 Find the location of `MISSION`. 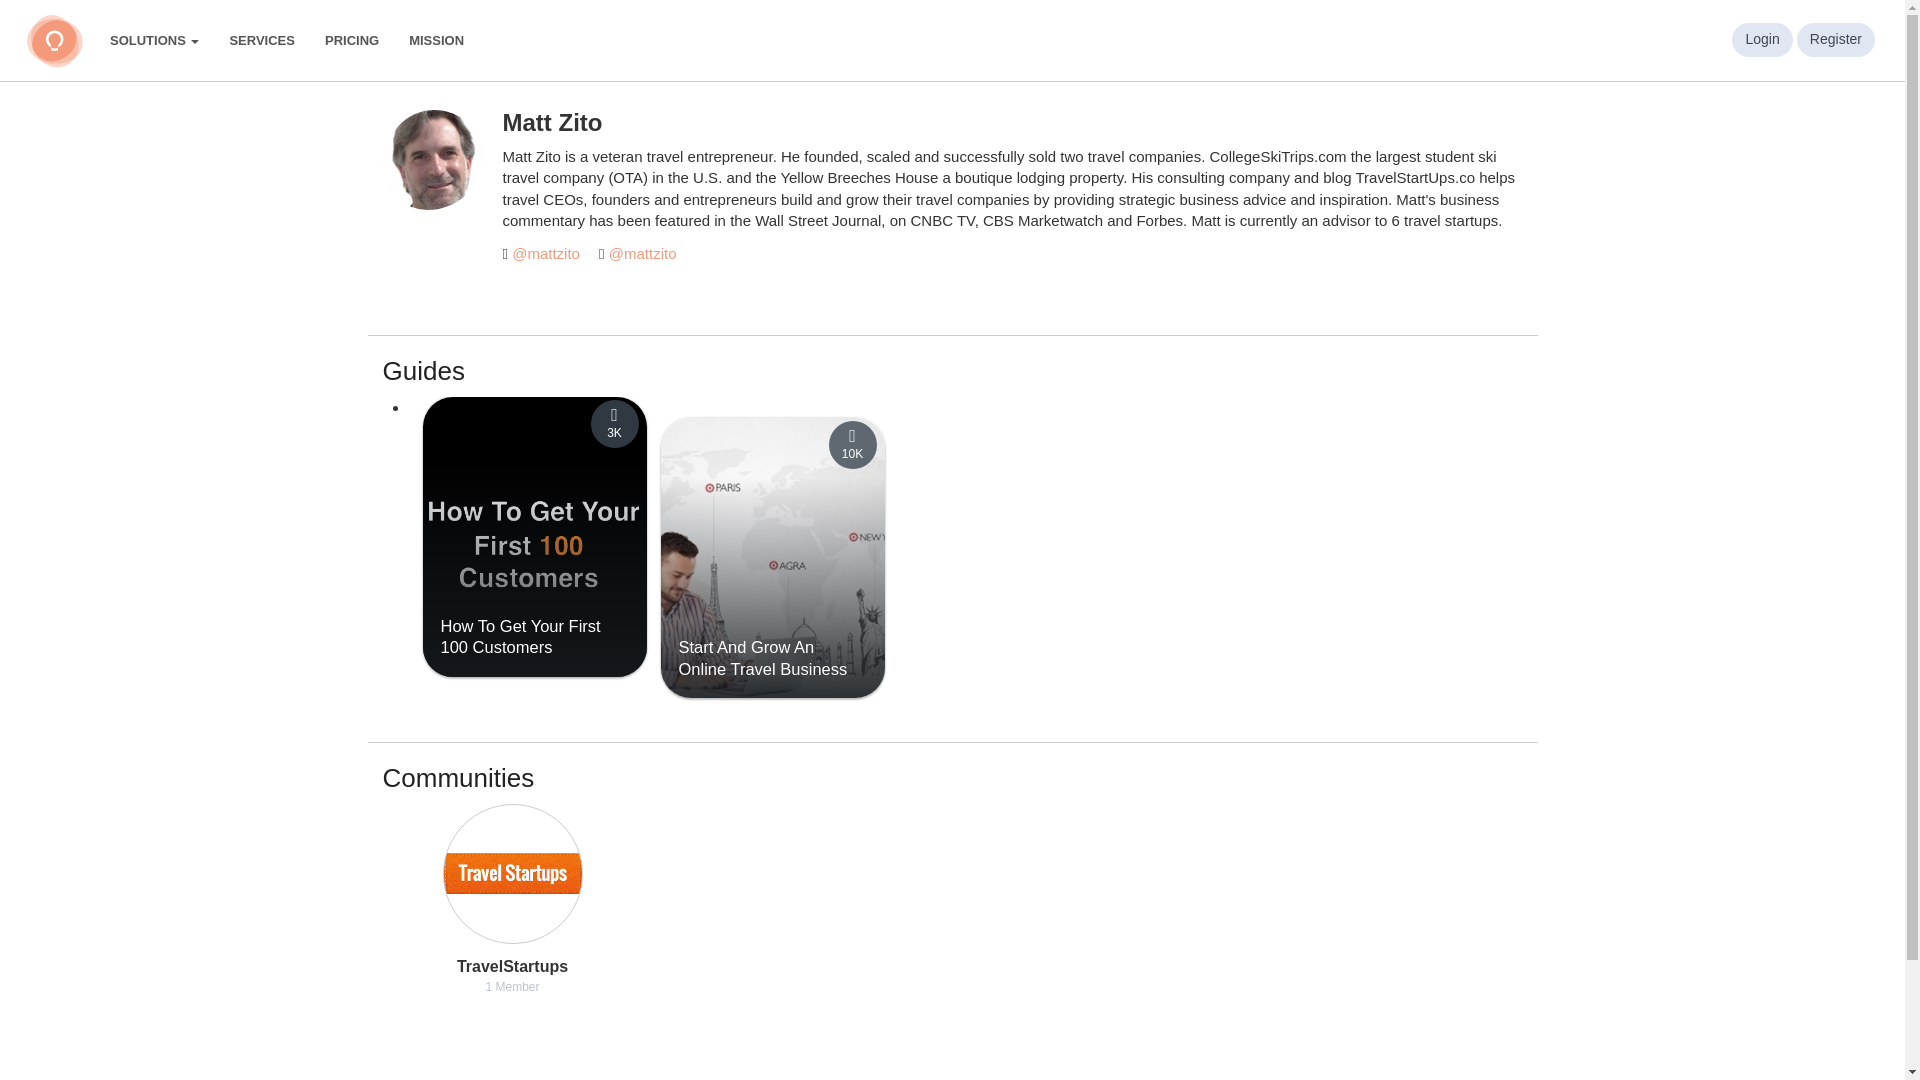

MISSION is located at coordinates (436, 40).